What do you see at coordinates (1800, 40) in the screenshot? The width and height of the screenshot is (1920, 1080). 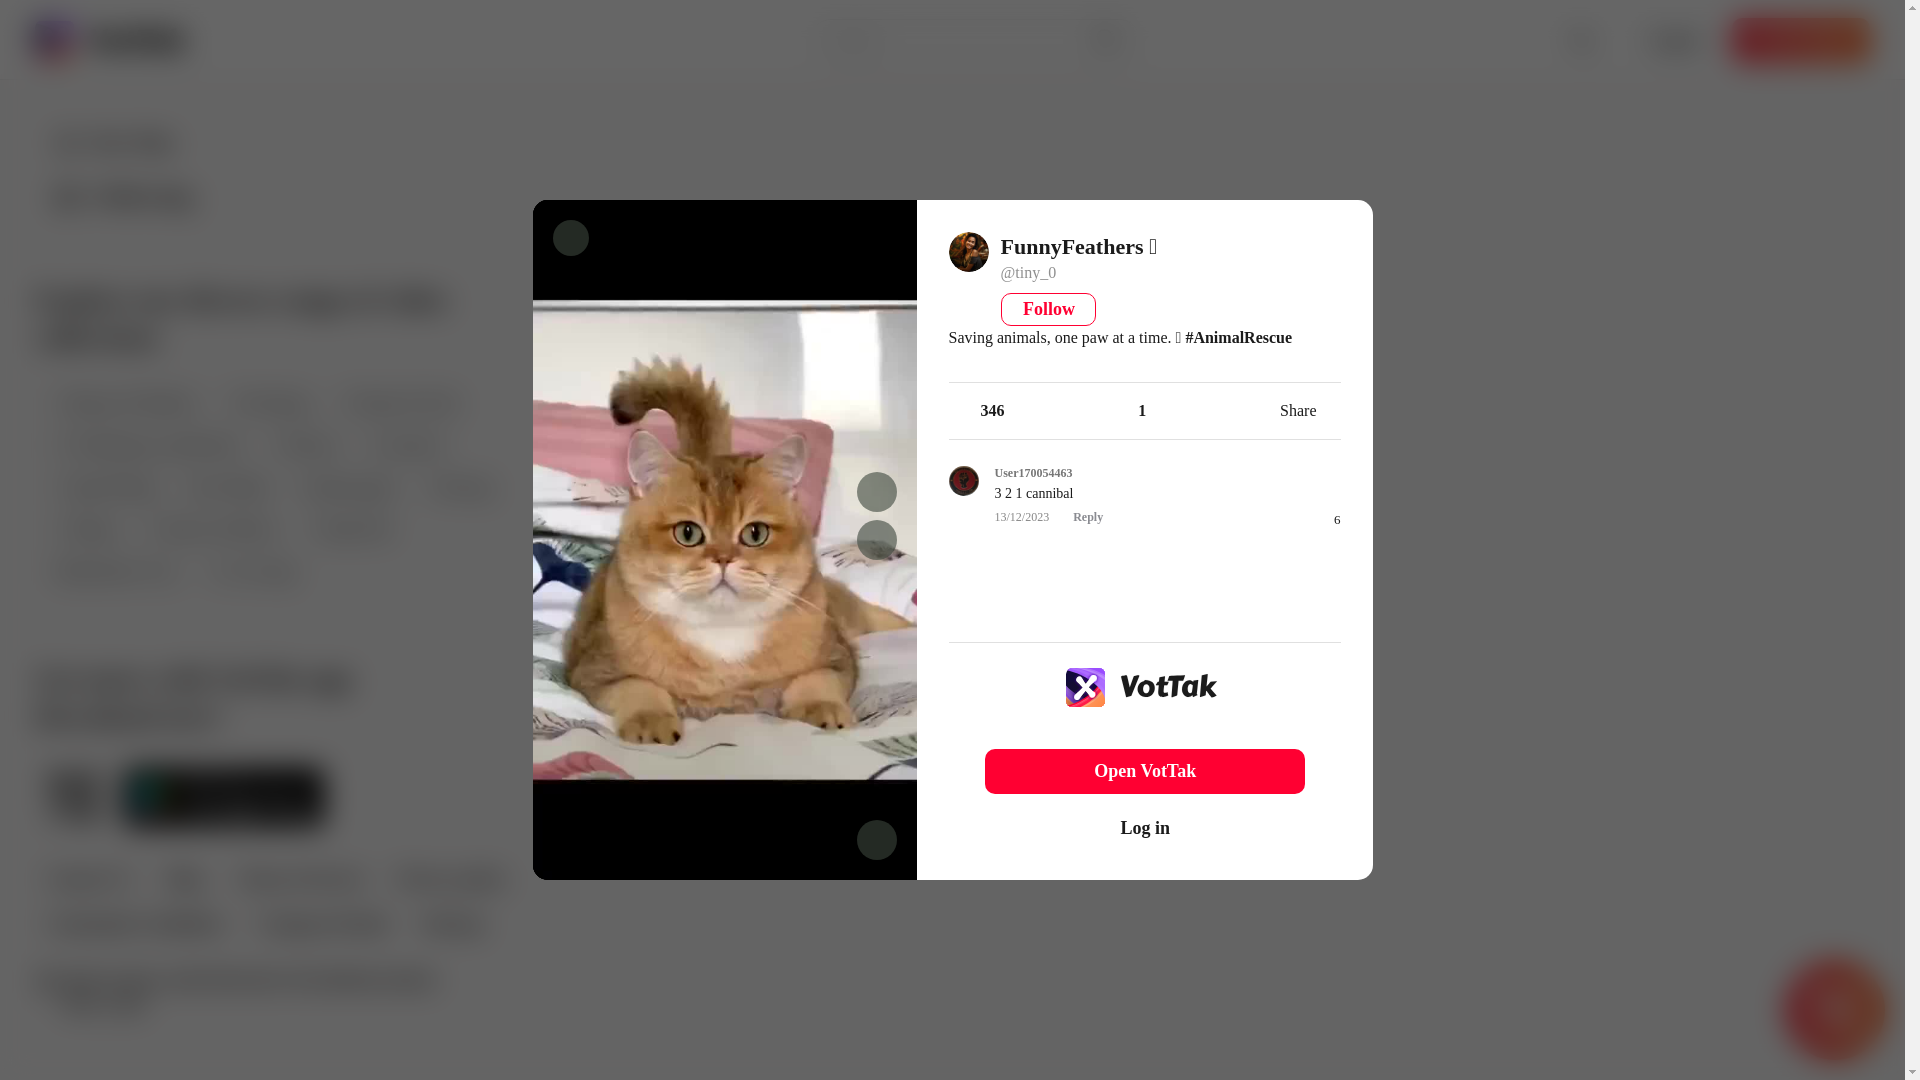 I see `Get the App` at bounding box center [1800, 40].